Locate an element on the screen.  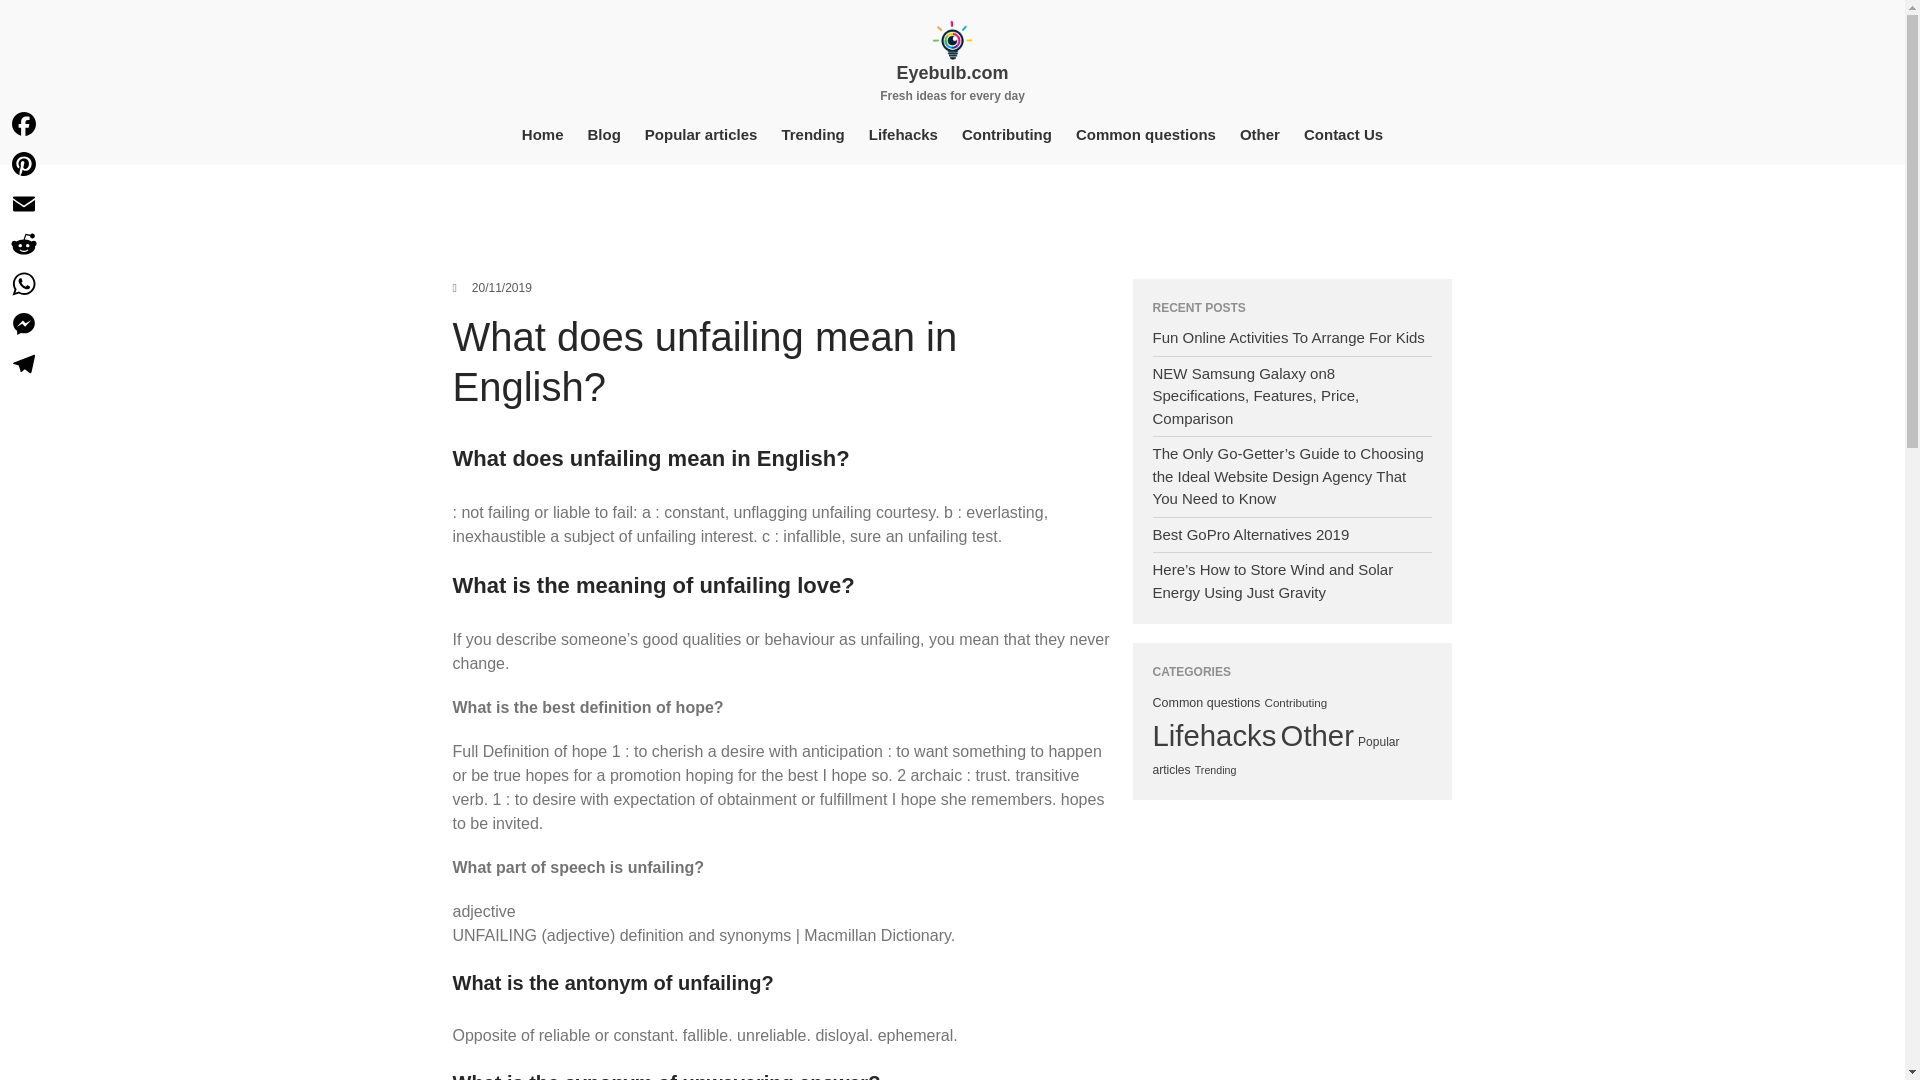
Pinterest is located at coordinates (24, 163).